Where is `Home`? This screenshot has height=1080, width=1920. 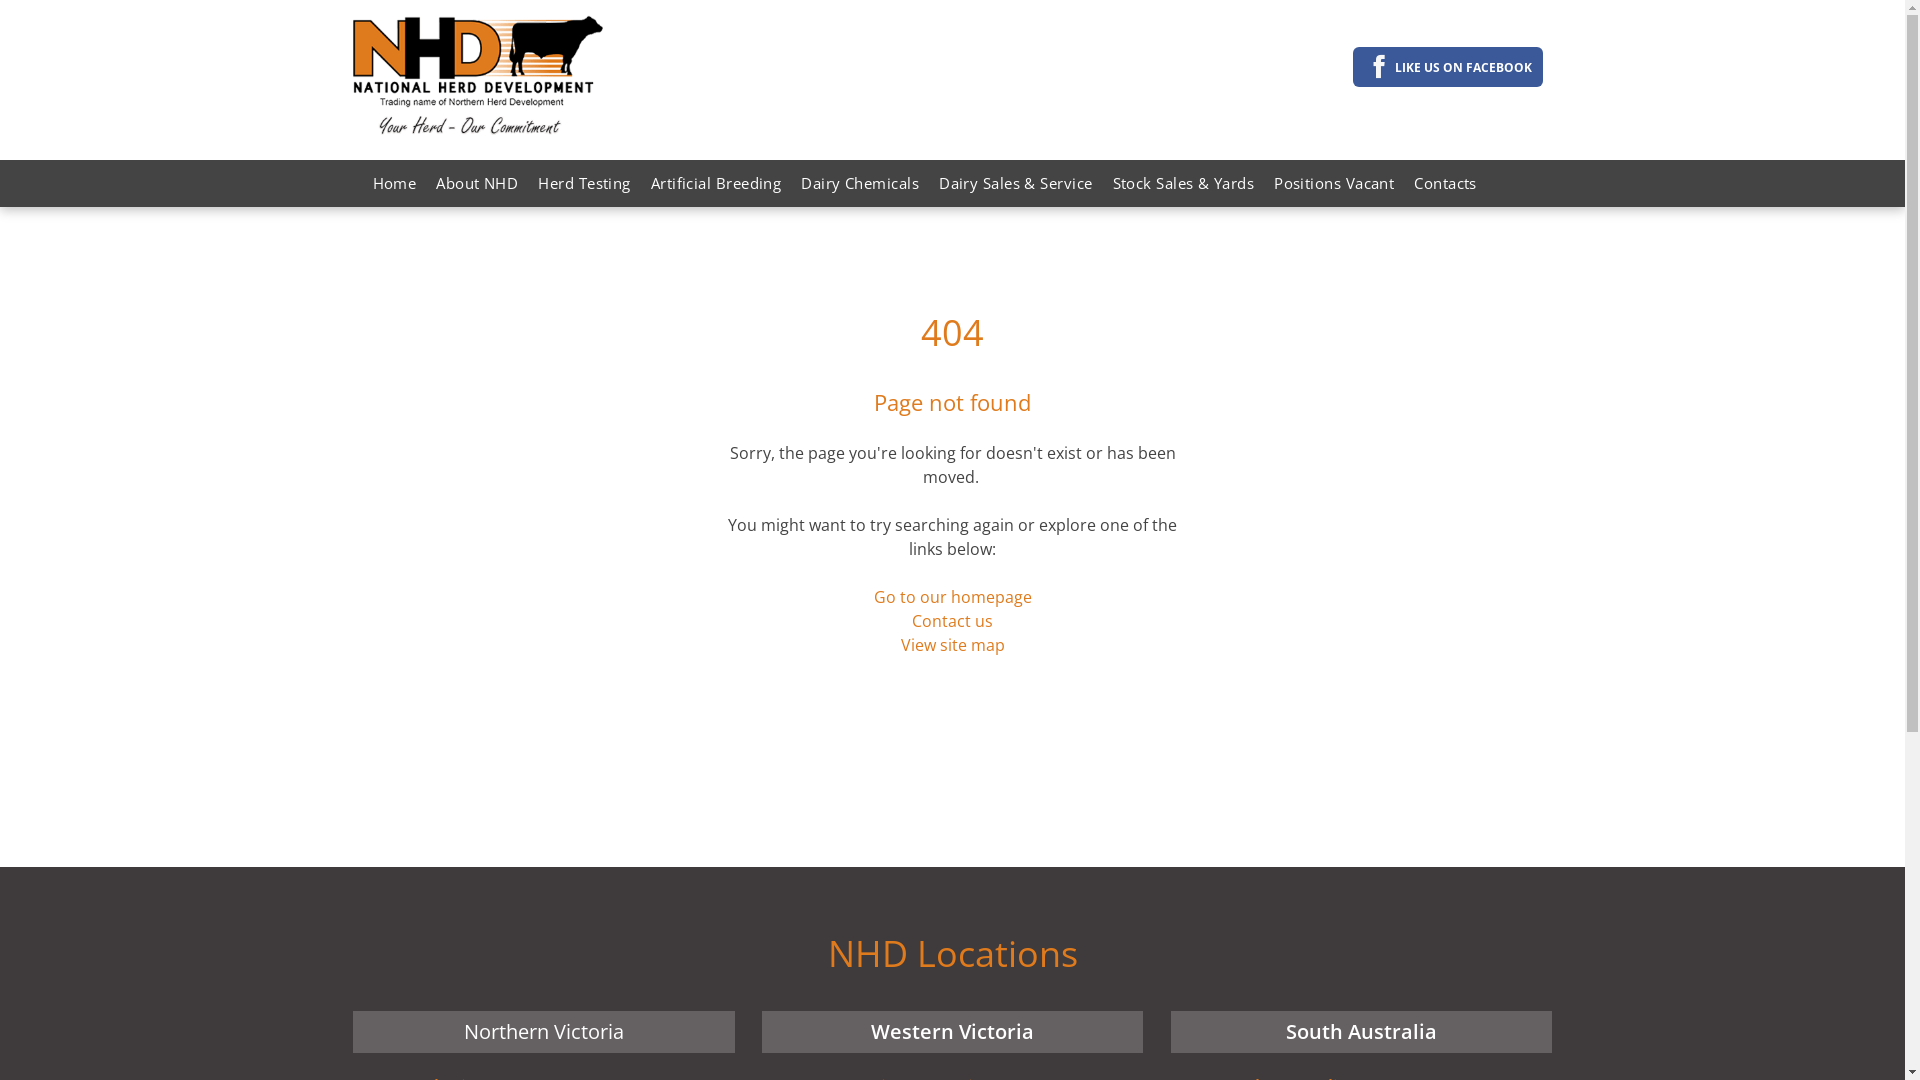
Home is located at coordinates (394, 184).